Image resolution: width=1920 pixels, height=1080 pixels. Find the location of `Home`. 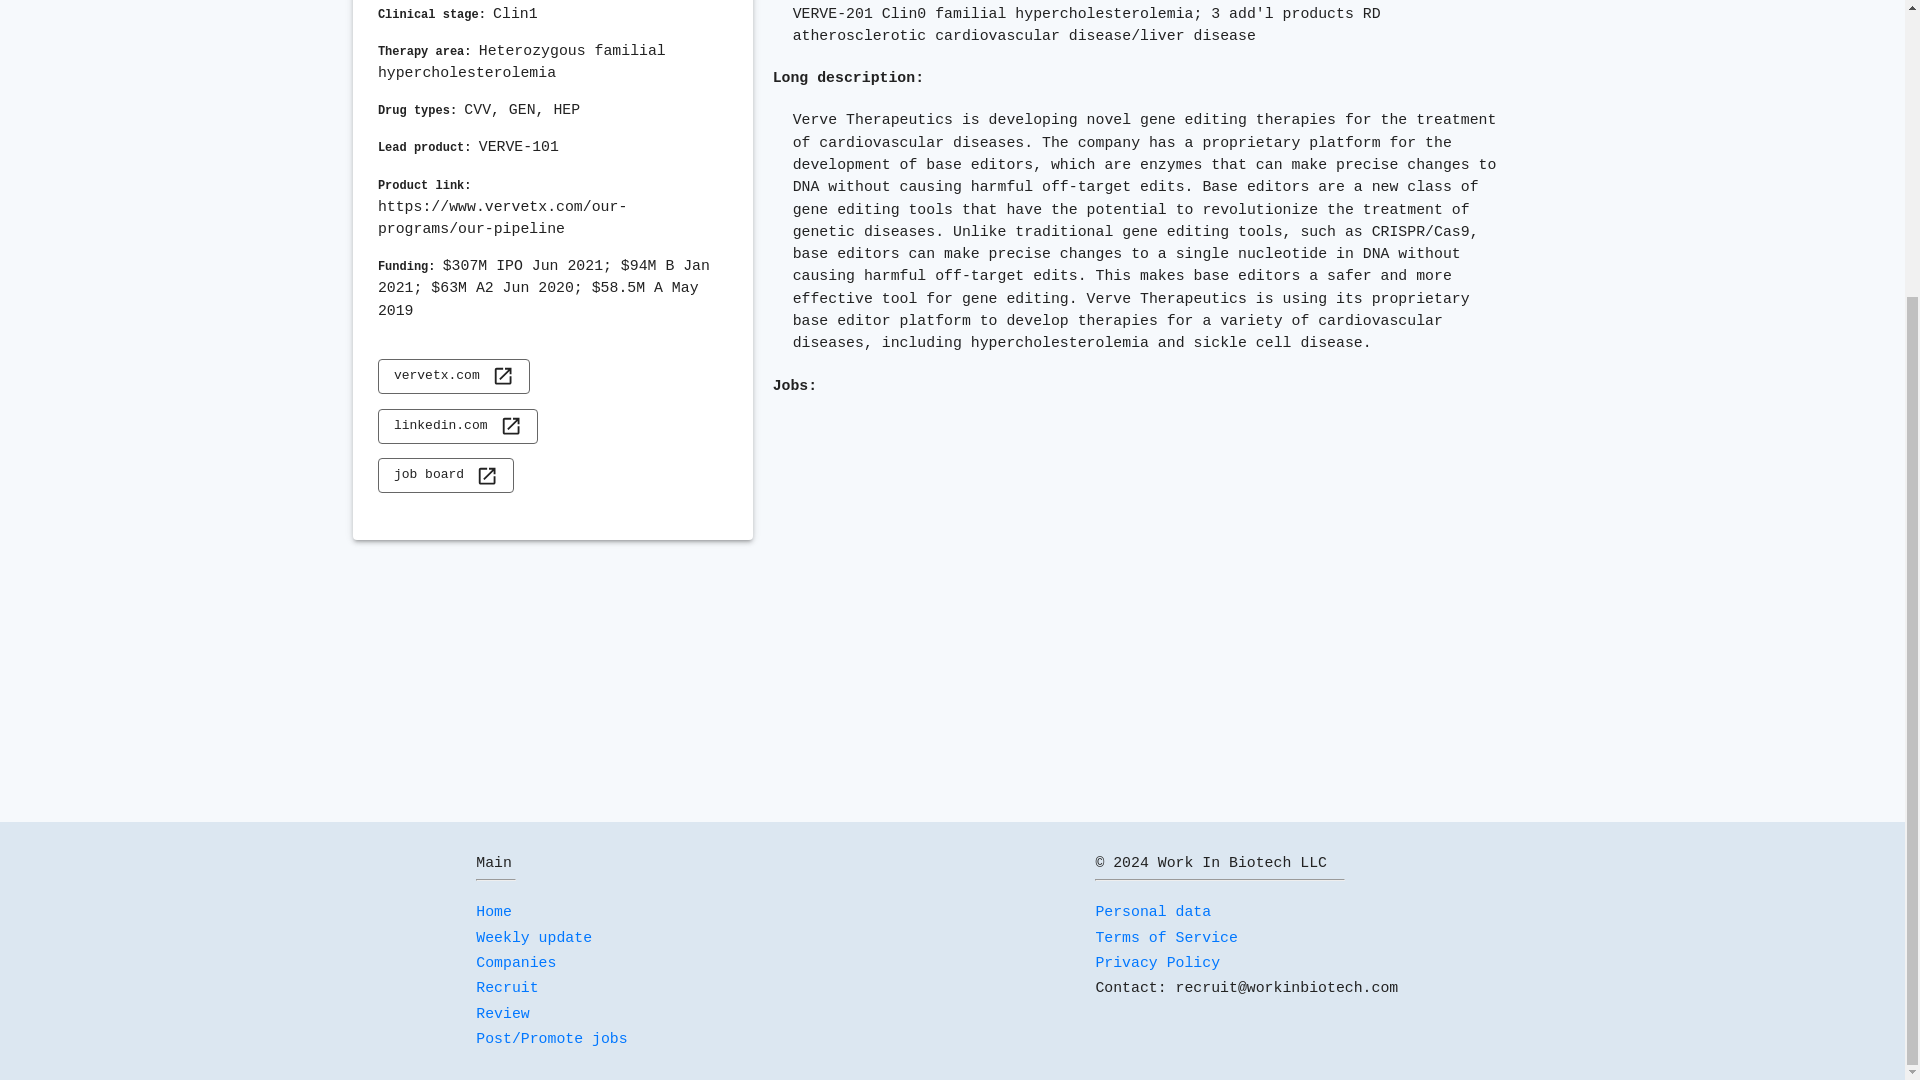

Home is located at coordinates (494, 912).